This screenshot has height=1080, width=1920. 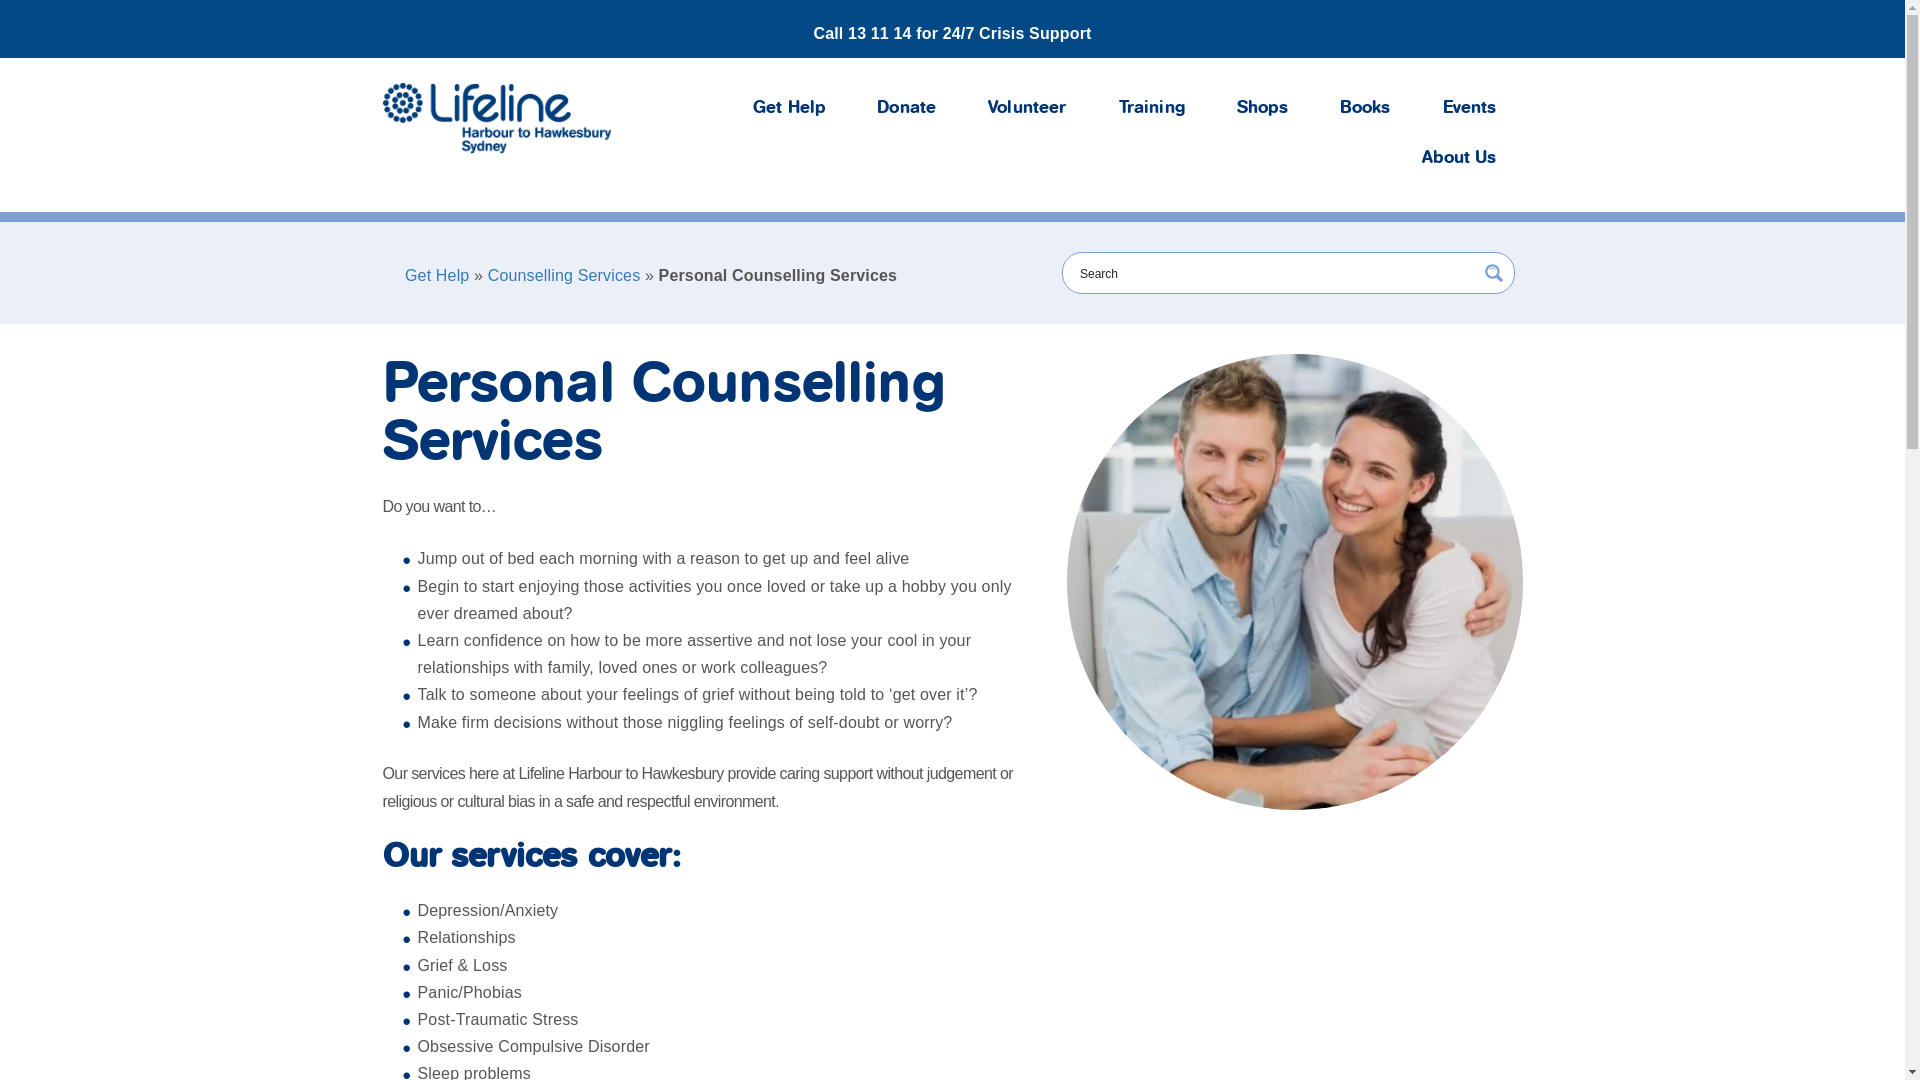 I want to click on Books, so click(x=1366, y=108).